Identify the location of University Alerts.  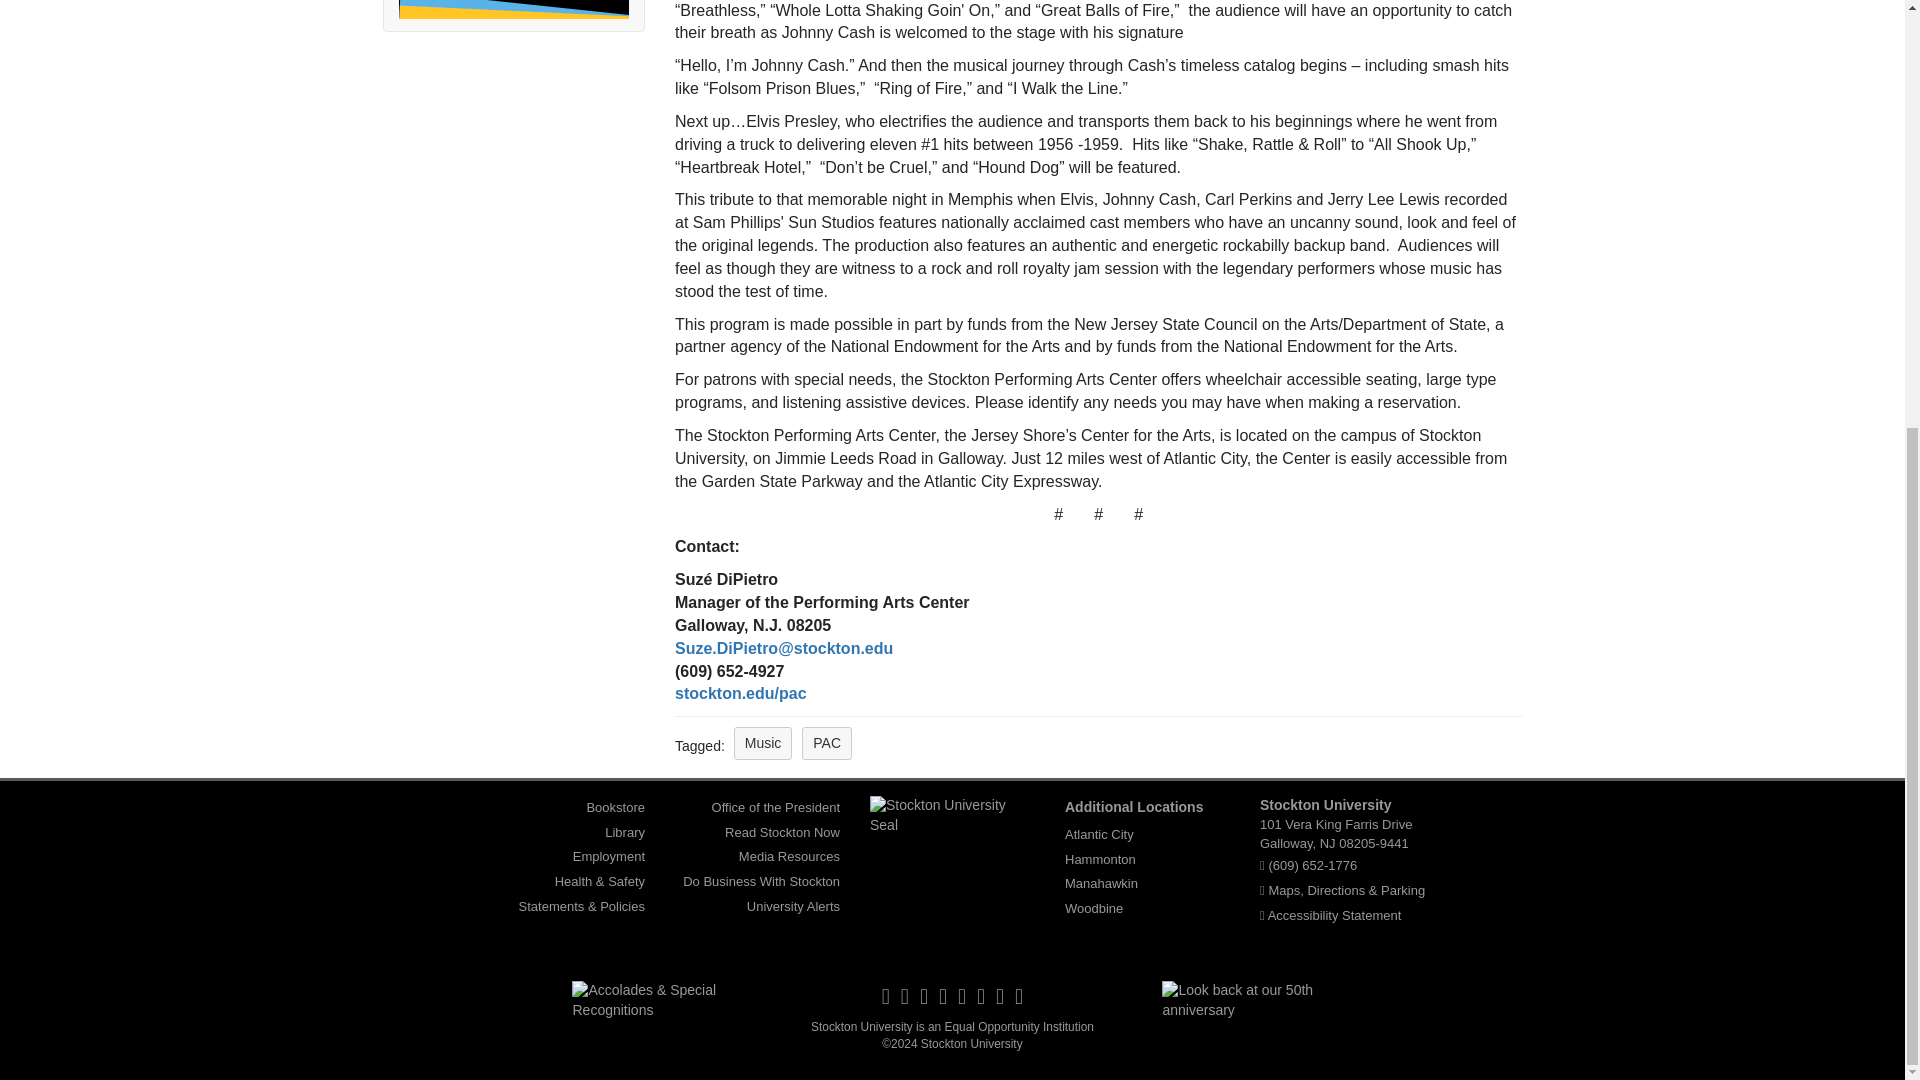
(793, 906).